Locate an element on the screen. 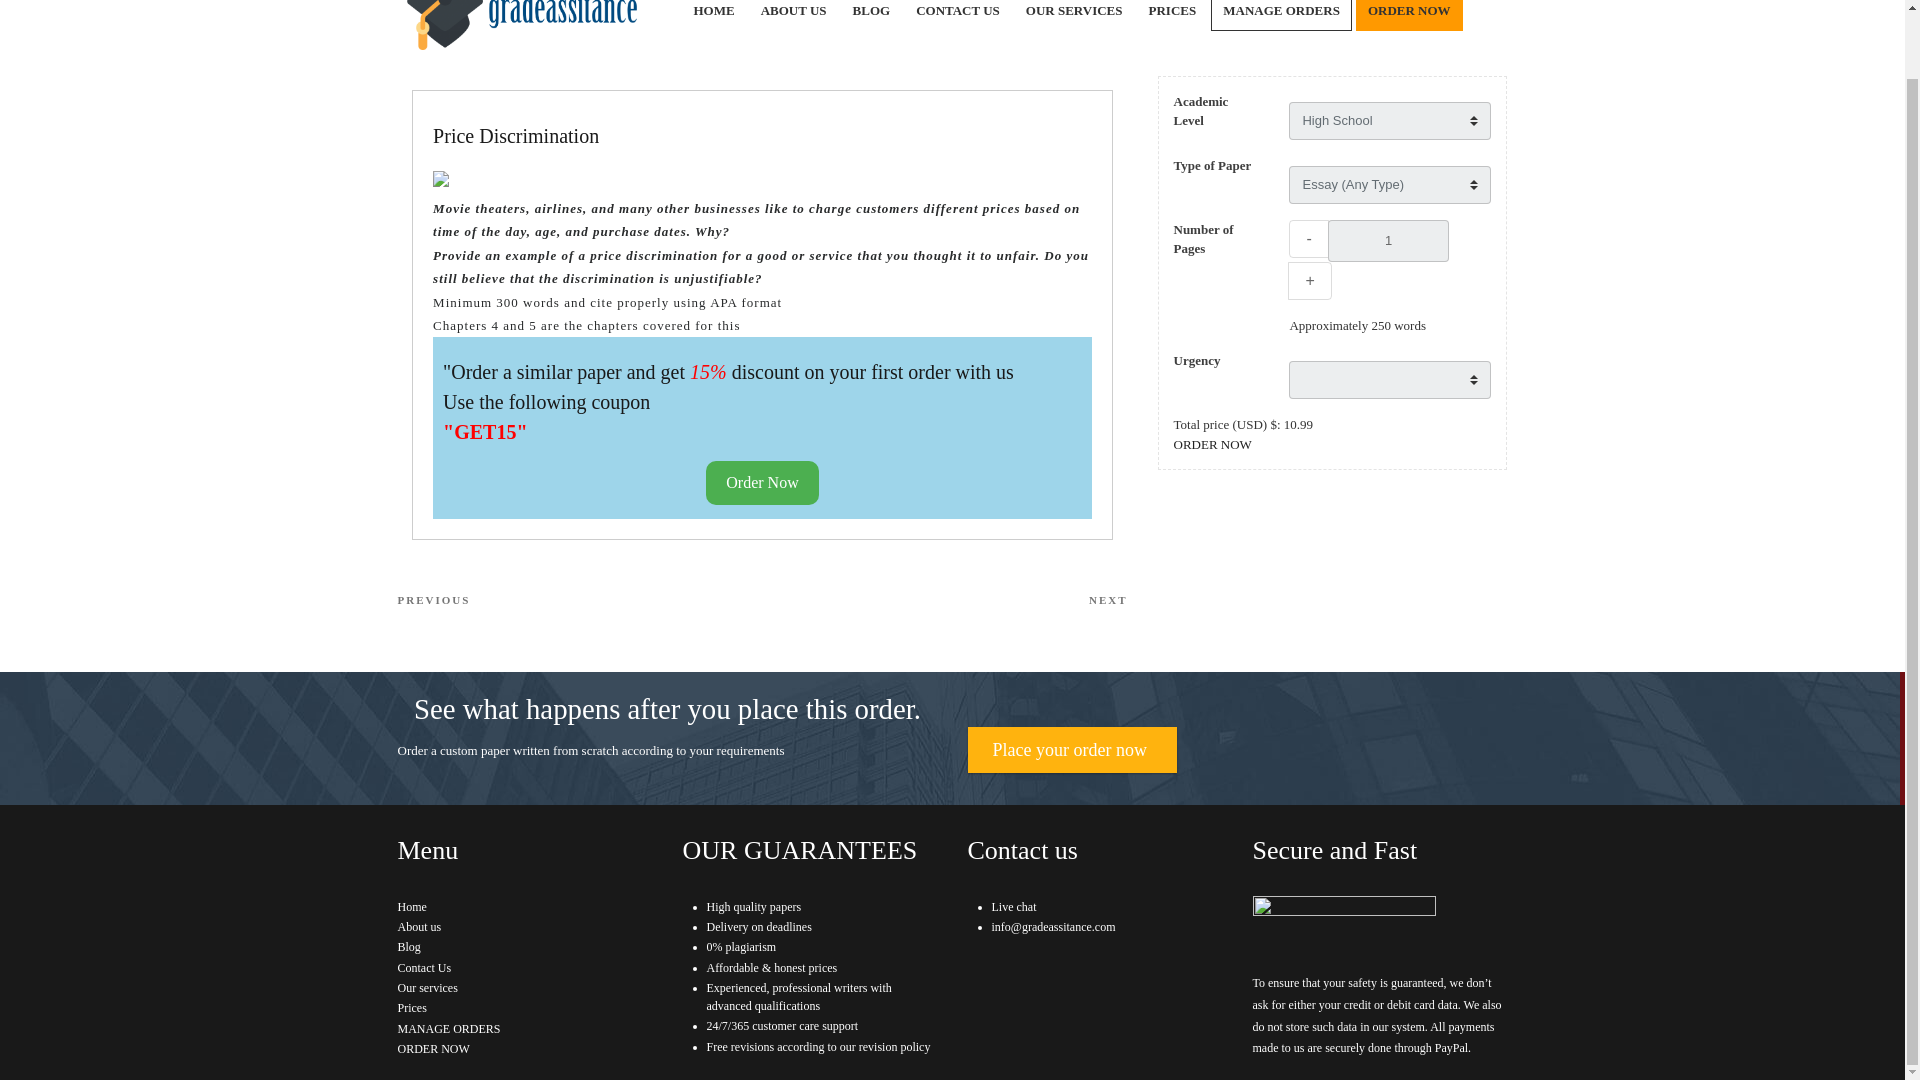 The image size is (1920, 1080). 1 is located at coordinates (1388, 241).